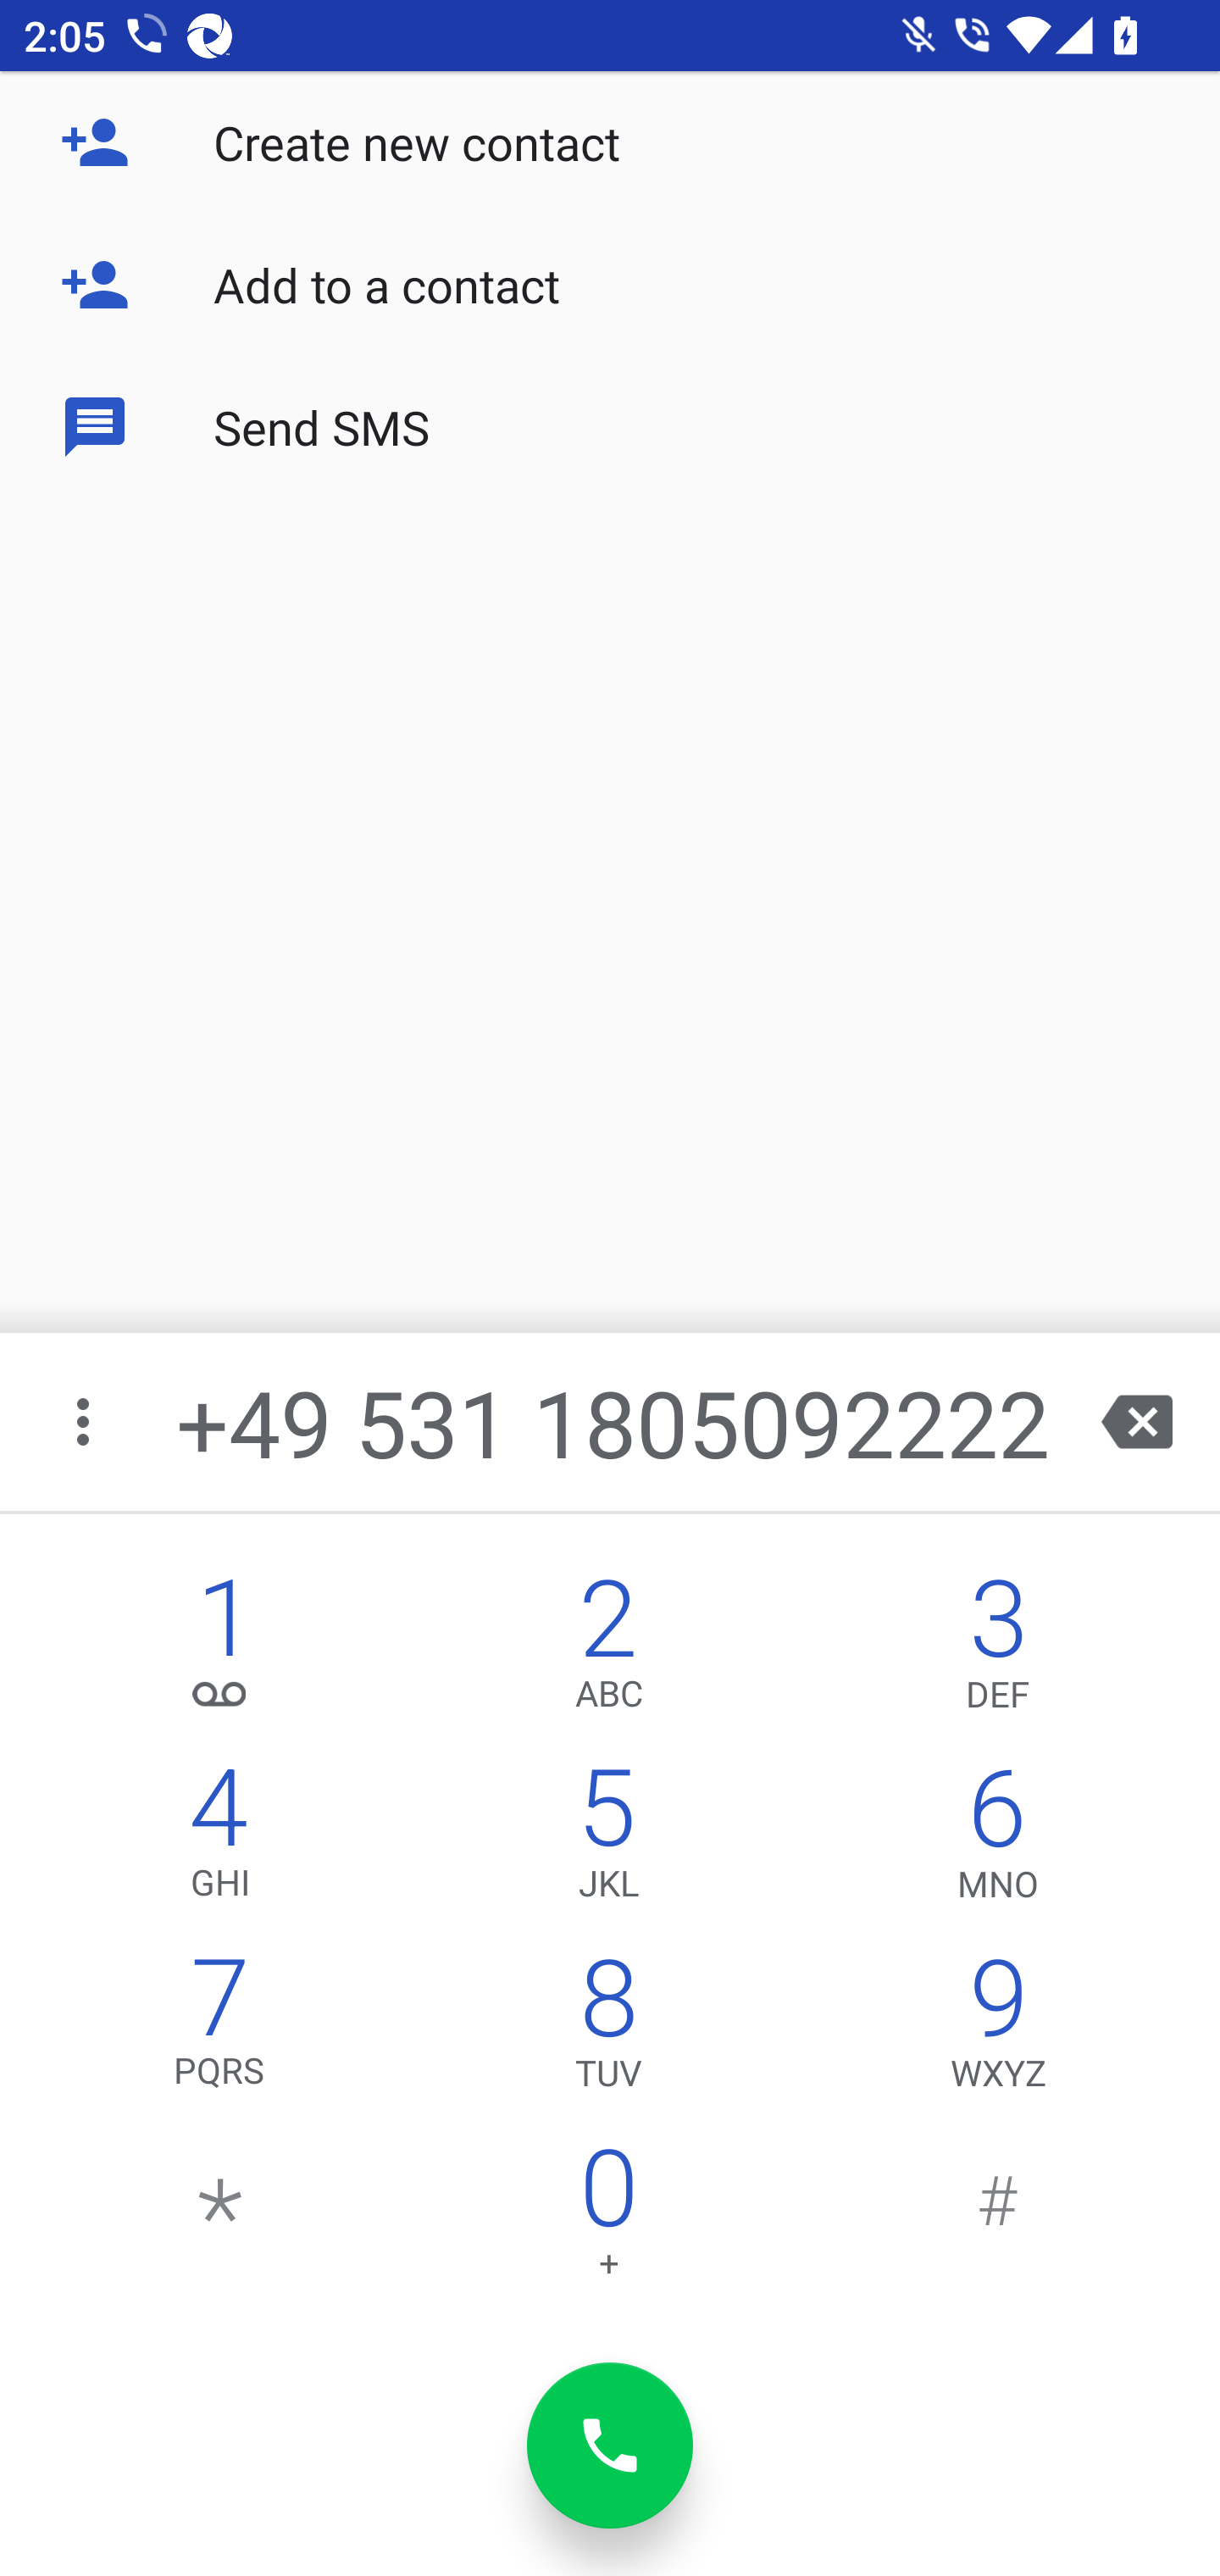  I want to click on Create new contact, so click(610, 142).